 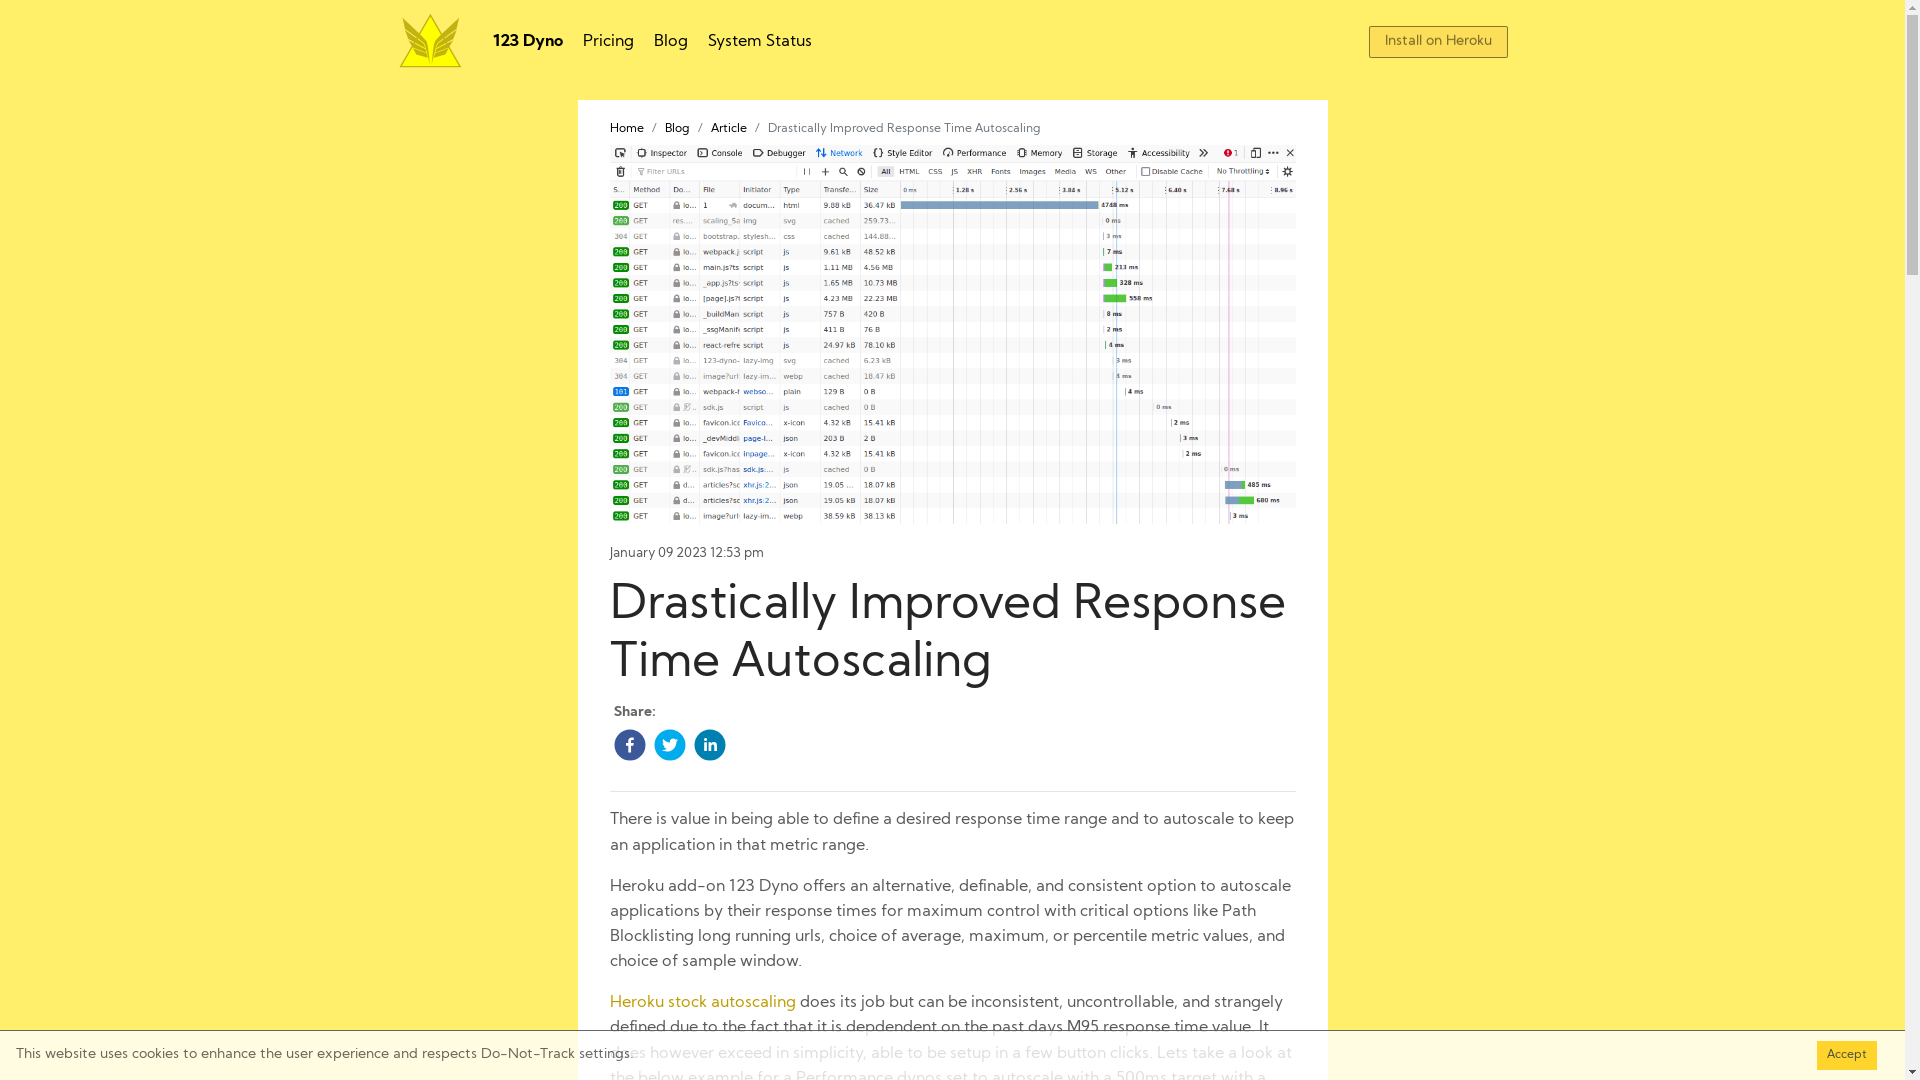 I want to click on Home, so click(x=627, y=129).